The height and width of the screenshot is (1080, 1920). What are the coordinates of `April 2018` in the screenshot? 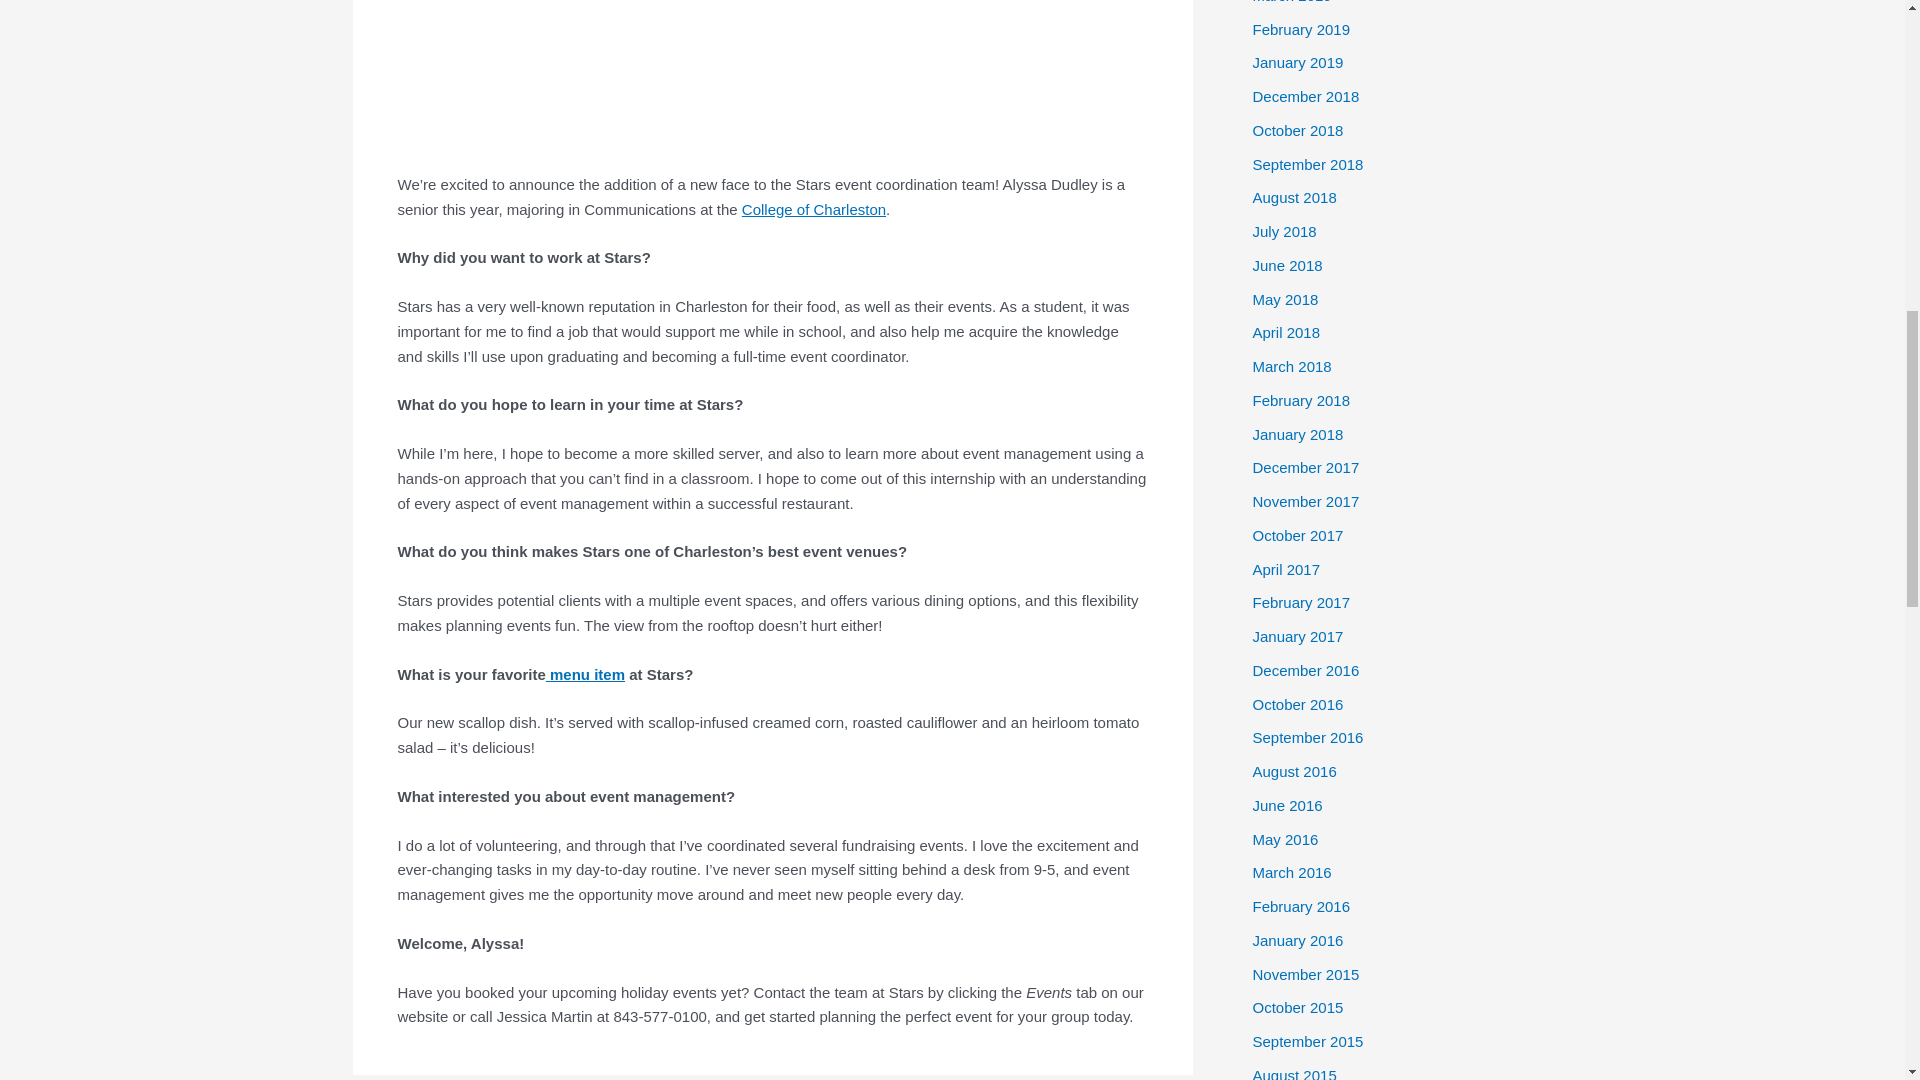 It's located at (1286, 332).